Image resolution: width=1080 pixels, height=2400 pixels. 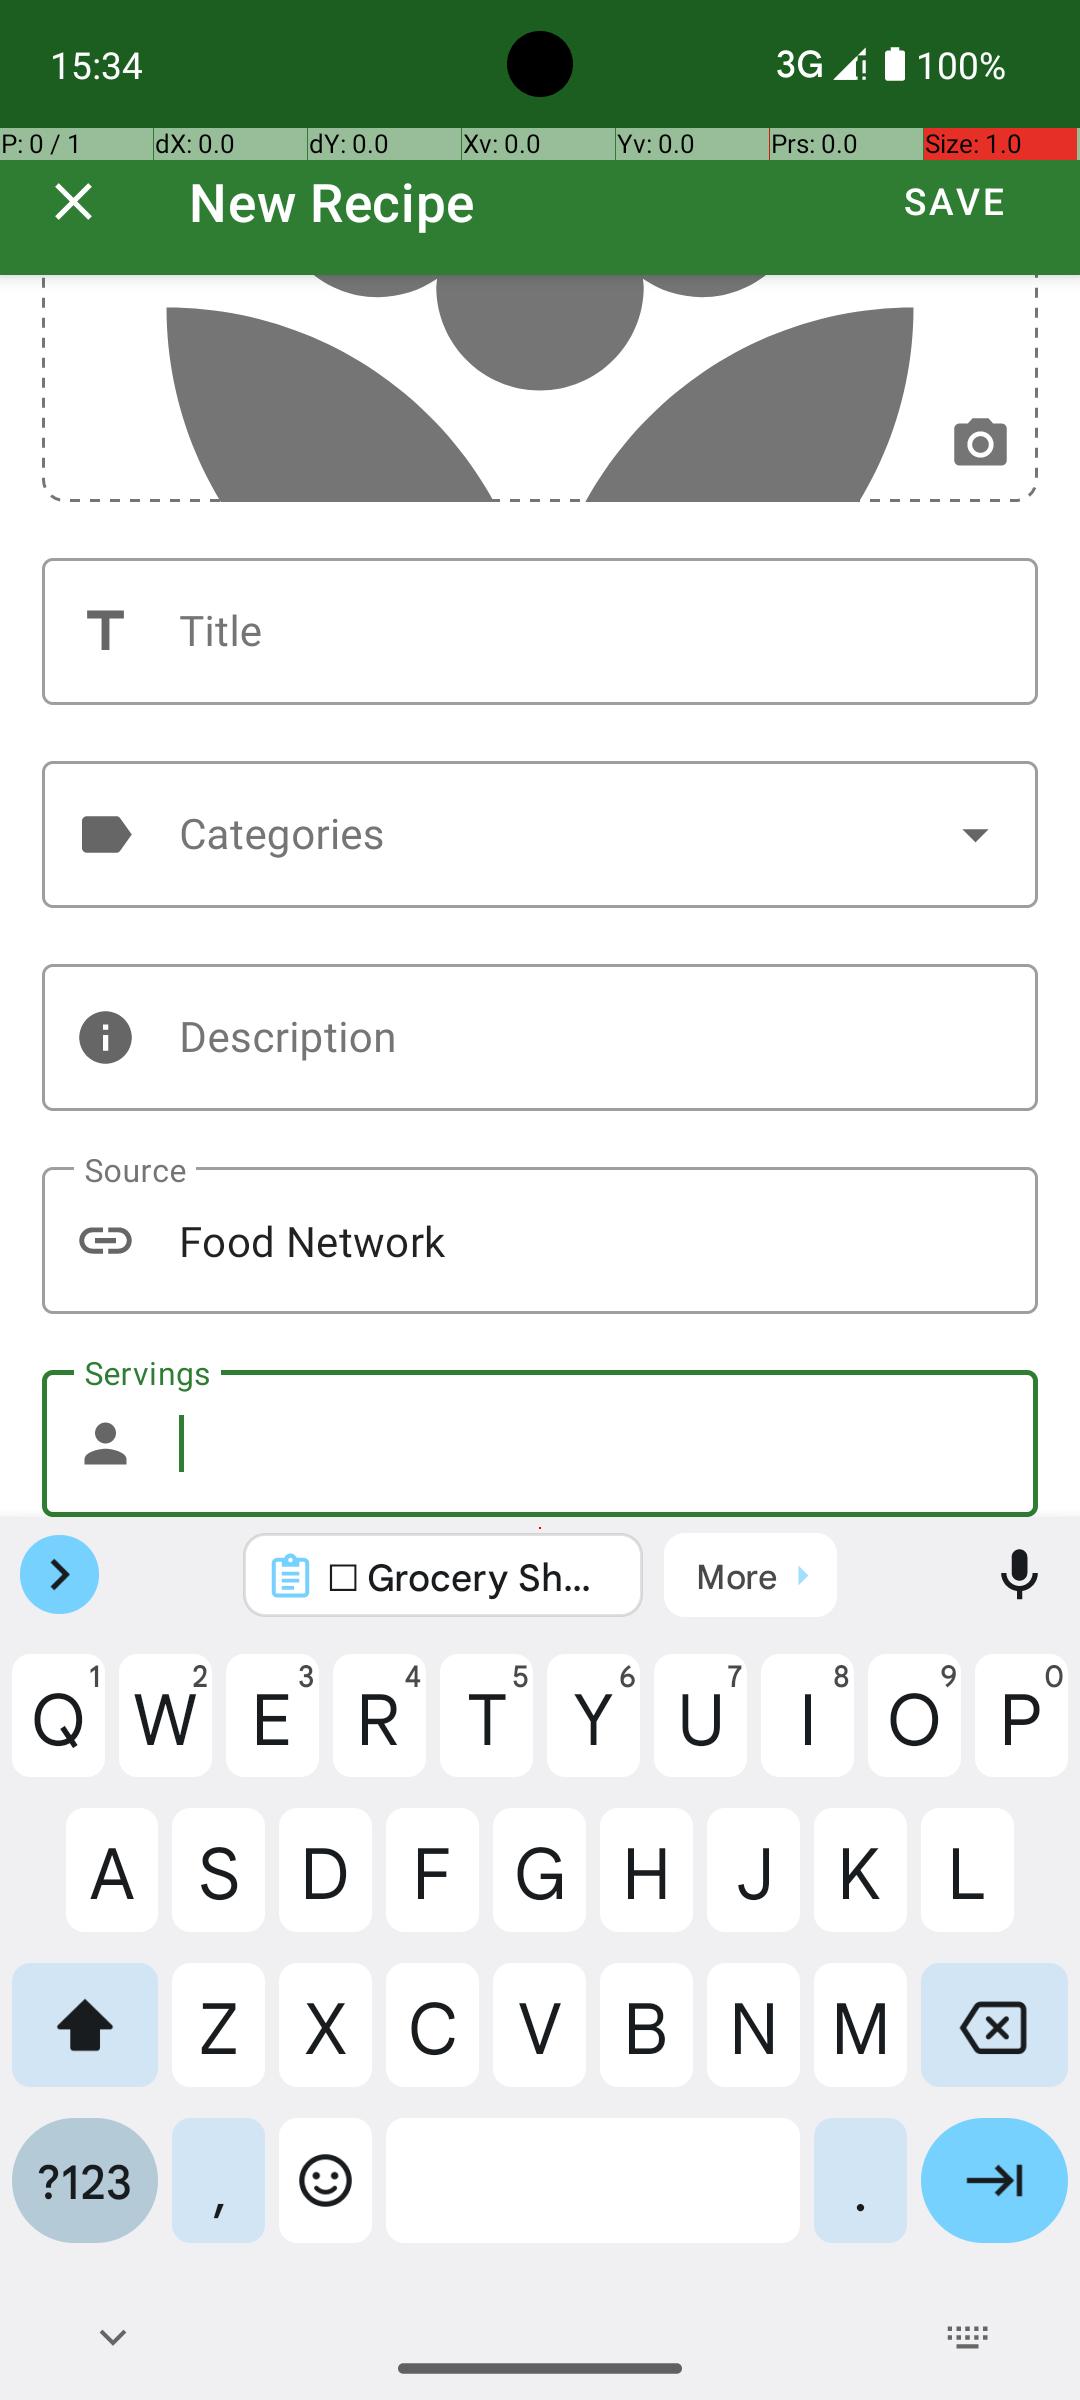 I want to click on Description, so click(x=540, y=1038).